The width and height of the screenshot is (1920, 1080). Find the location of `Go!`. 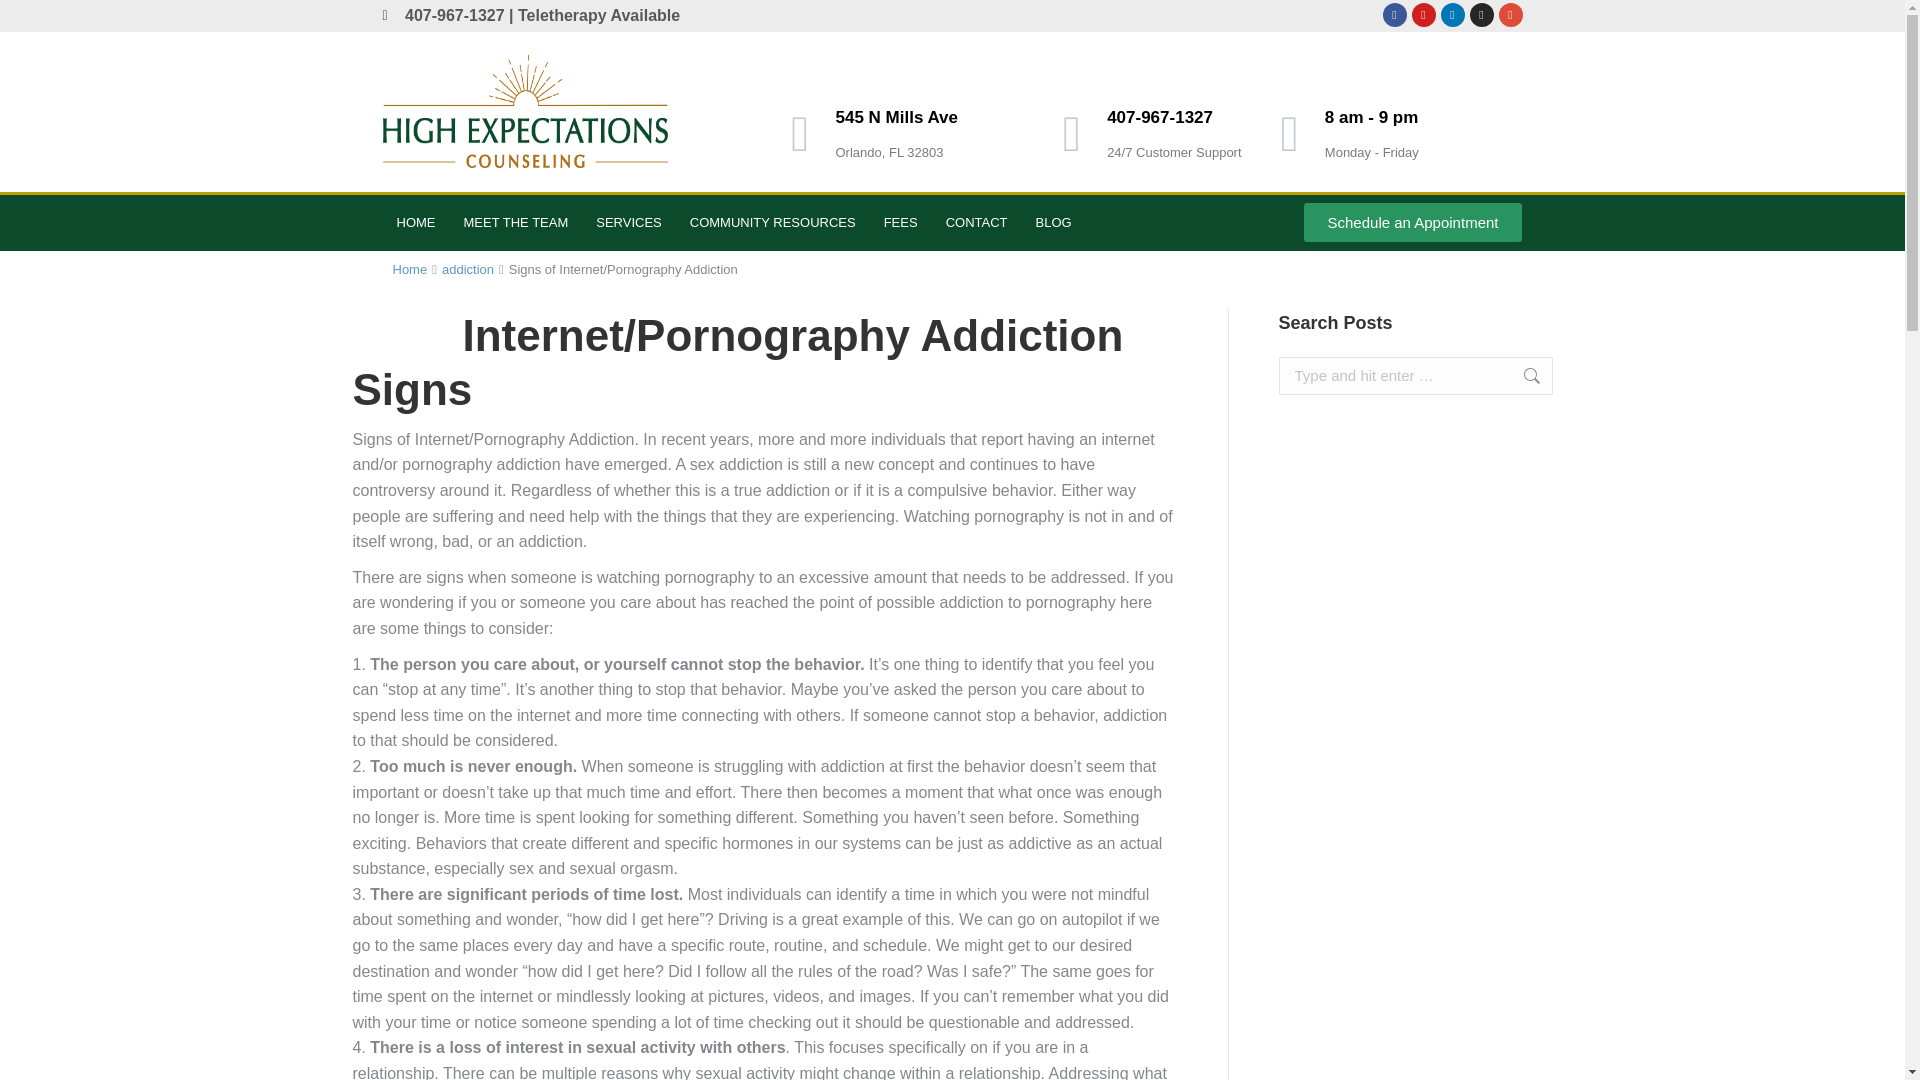

Go! is located at coordinates (1521, 376).